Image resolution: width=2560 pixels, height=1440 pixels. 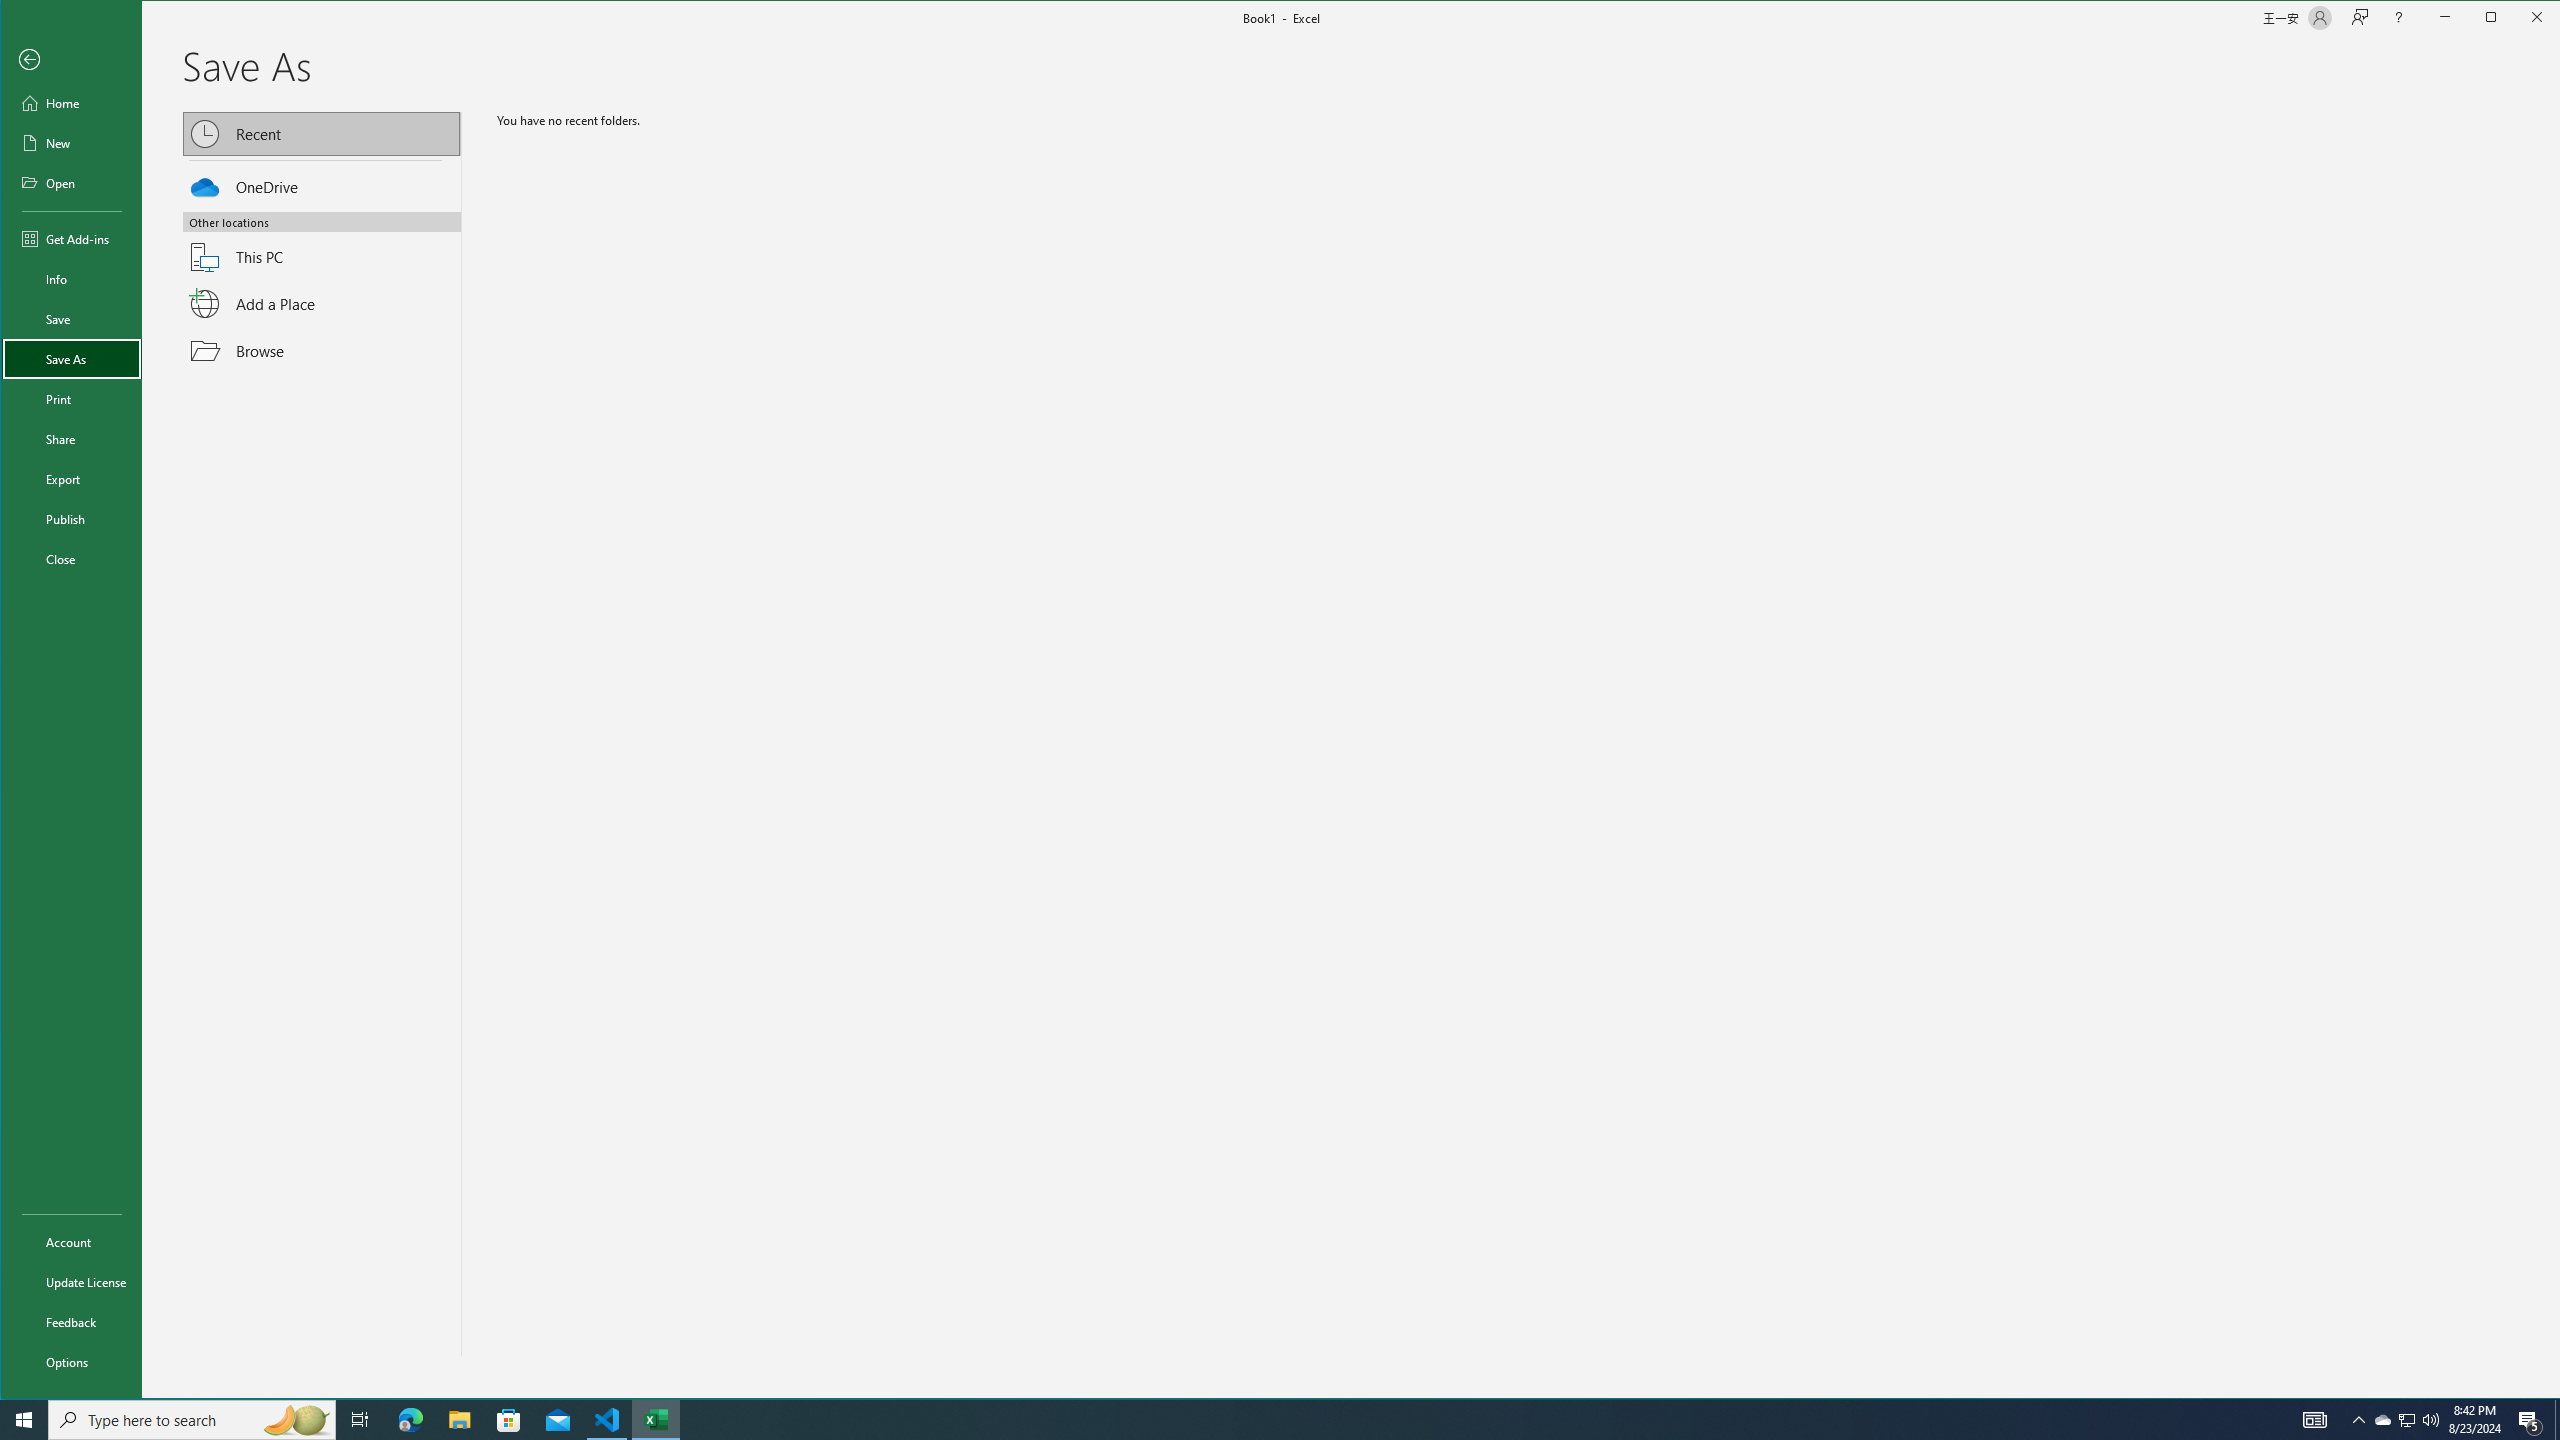 I want to click on File Explorer, so click(x=459, y=1420).